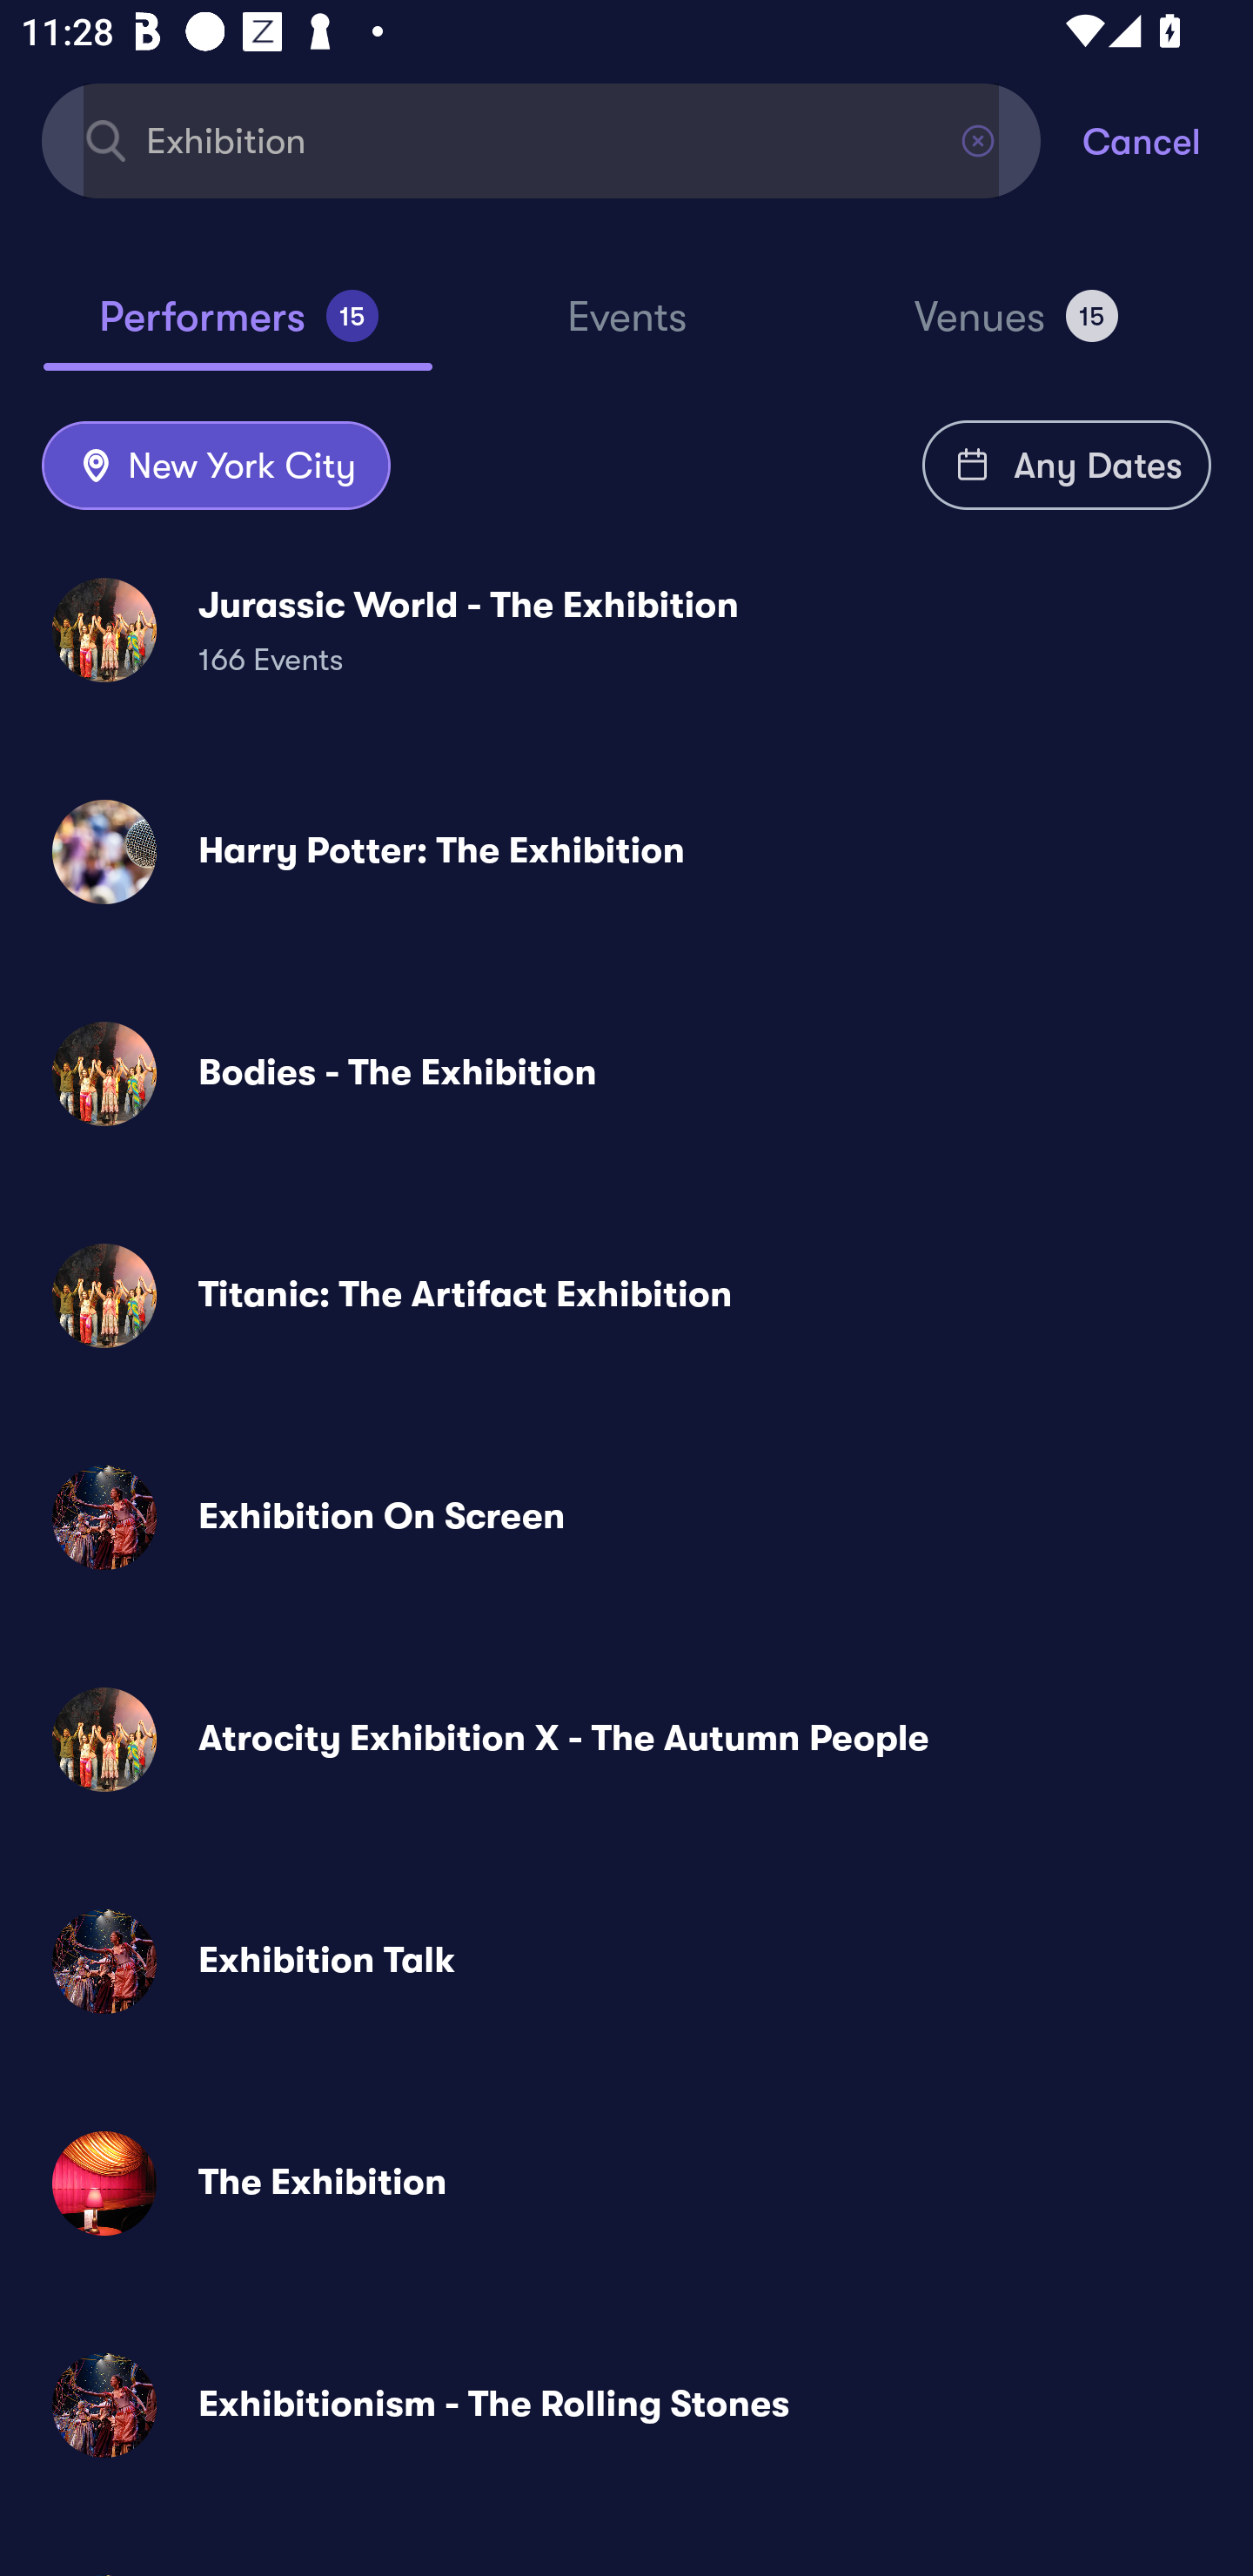 The width and height of the screenshot is (1253, 2576). Describe the element at coordinates (216, 466) in the screenshot. I see `New York City` at that location.